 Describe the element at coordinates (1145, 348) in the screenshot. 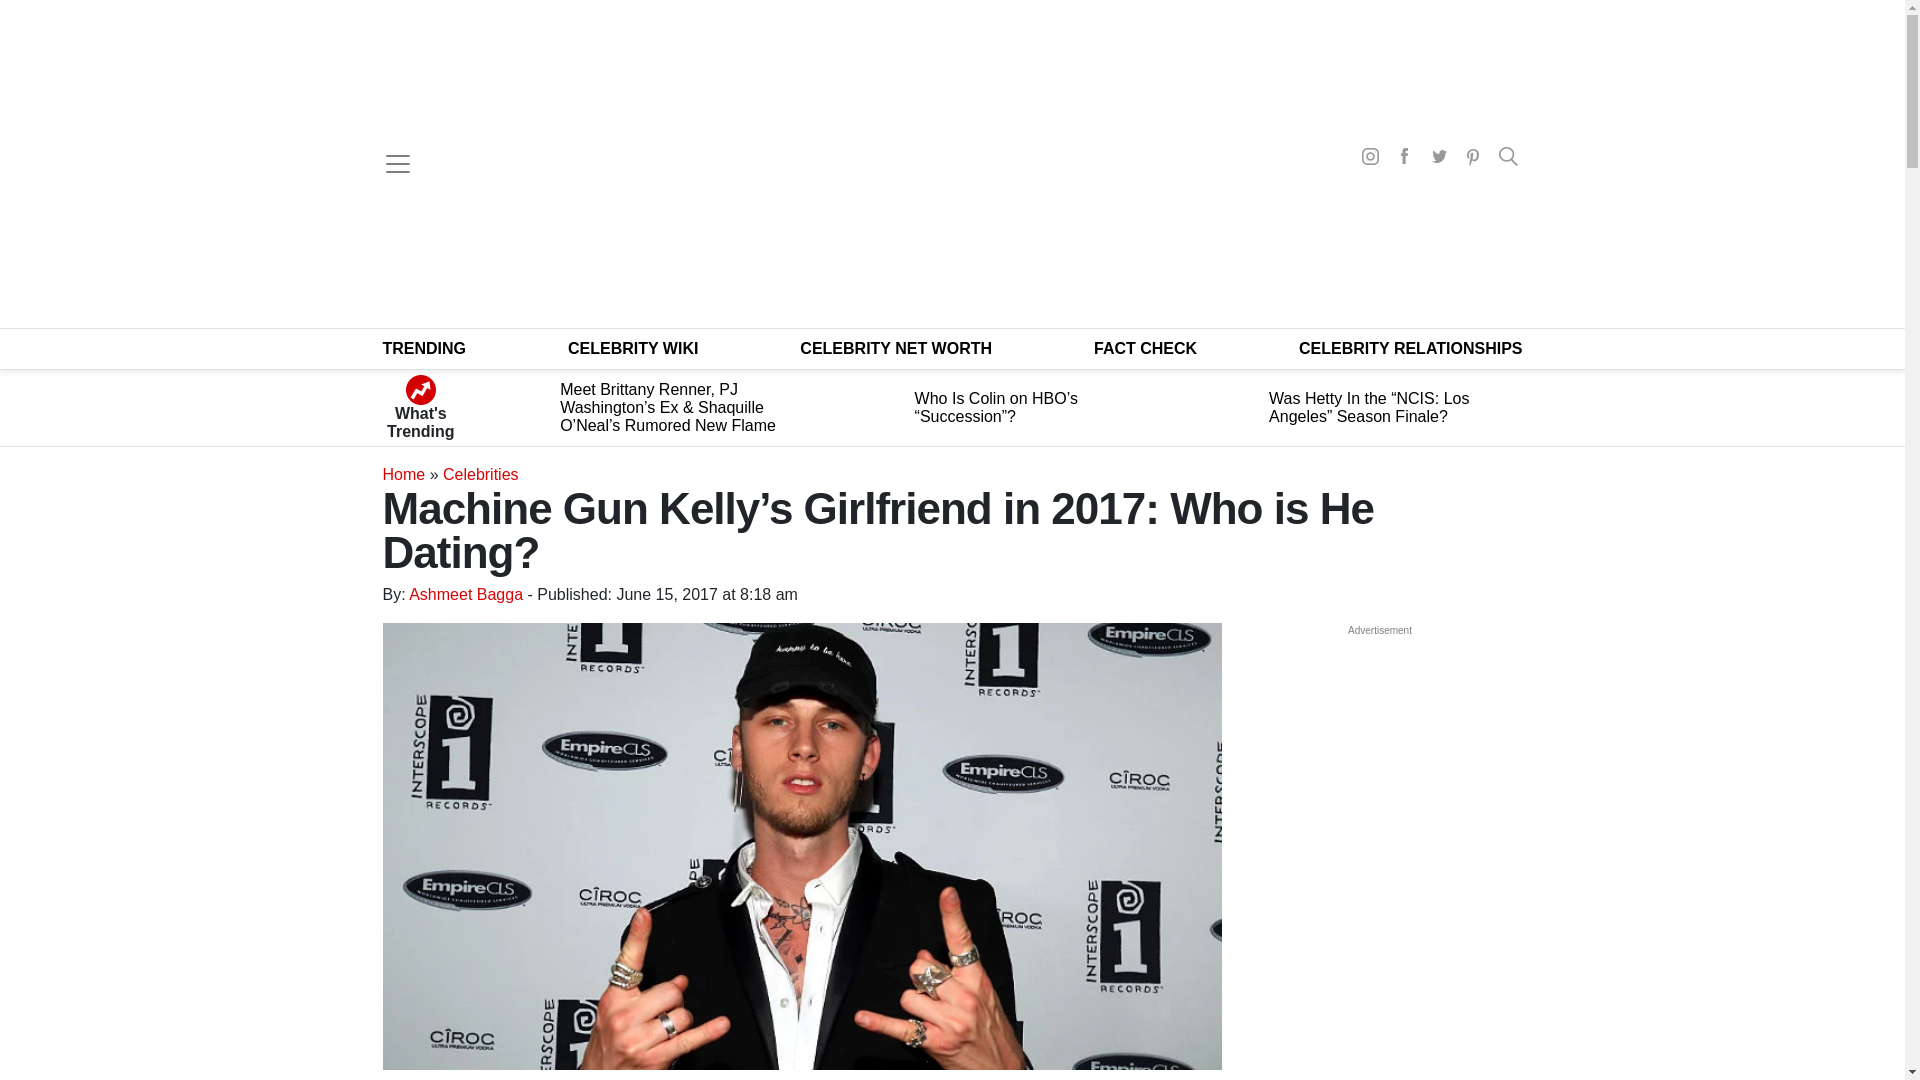

I see `FACT CHECK` at that location.